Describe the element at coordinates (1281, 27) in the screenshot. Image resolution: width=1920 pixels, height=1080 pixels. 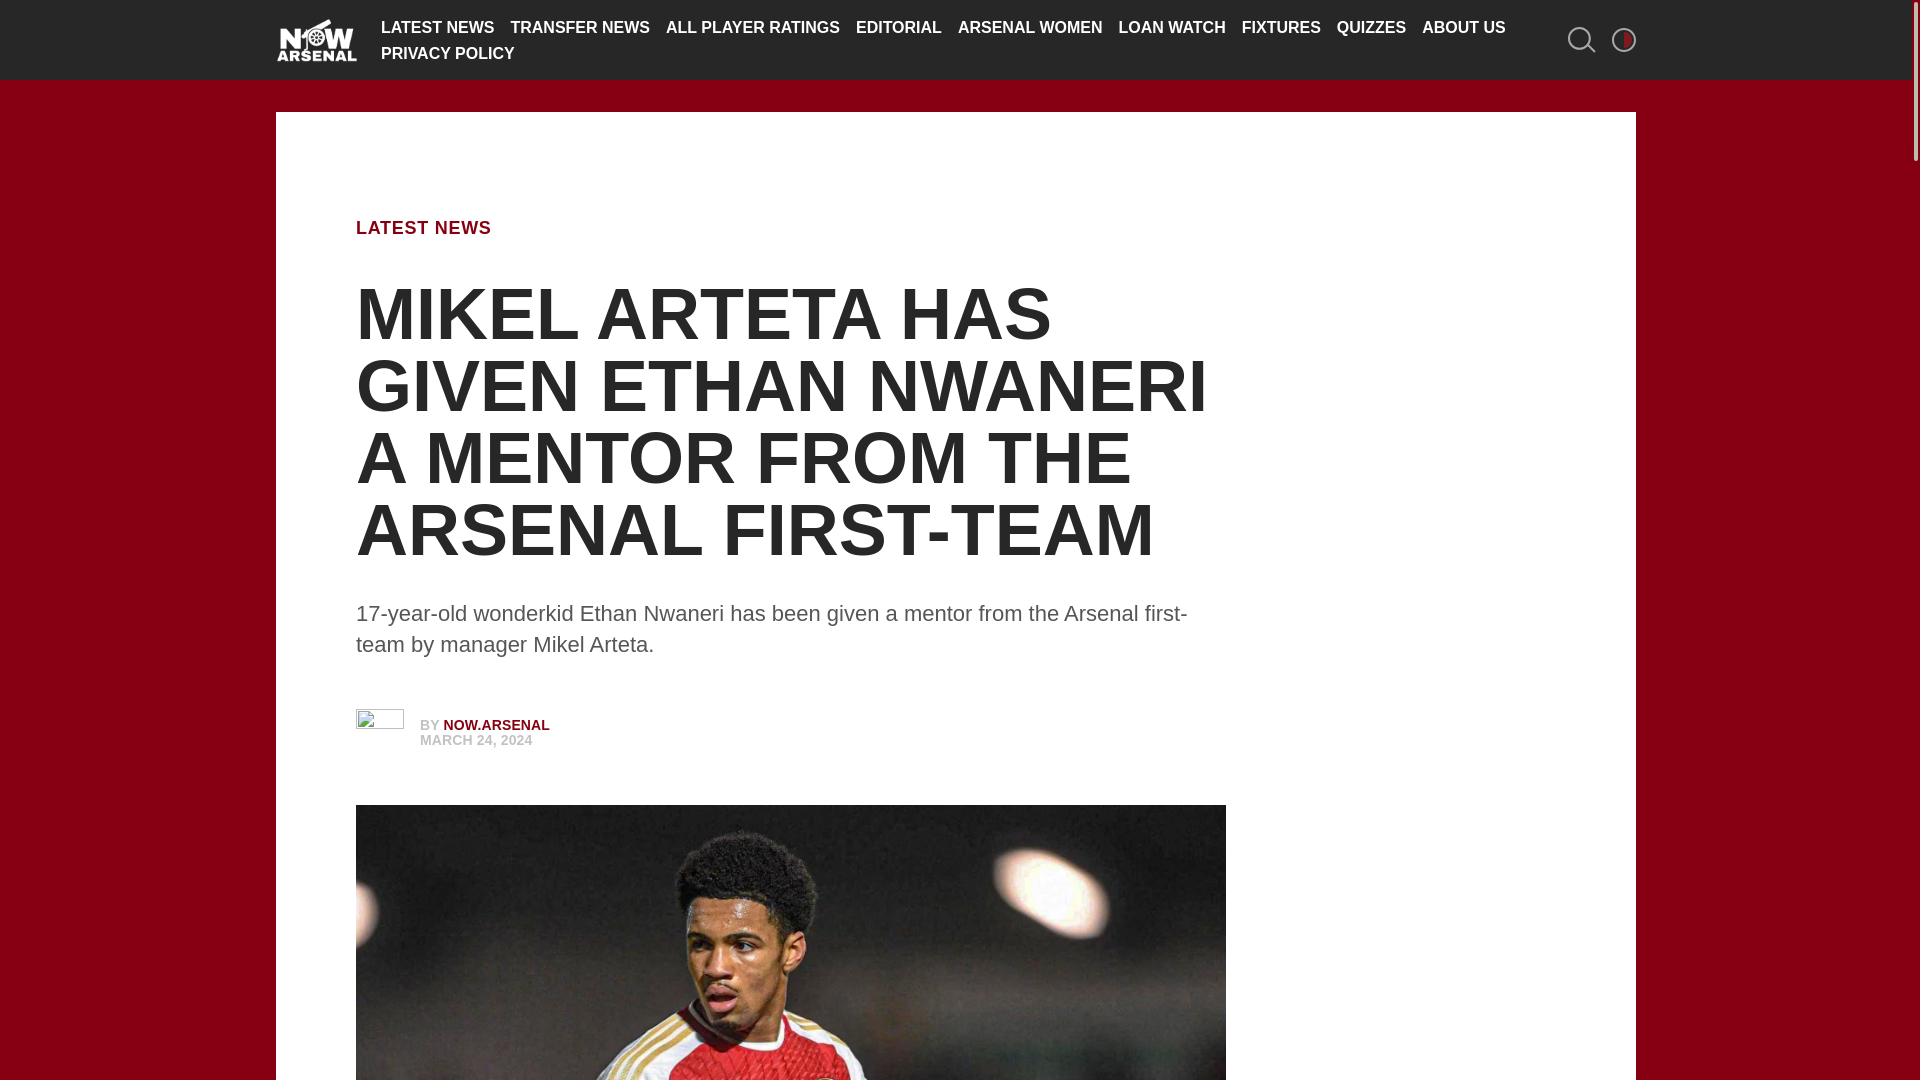
I see `FIXTURES` at that location.